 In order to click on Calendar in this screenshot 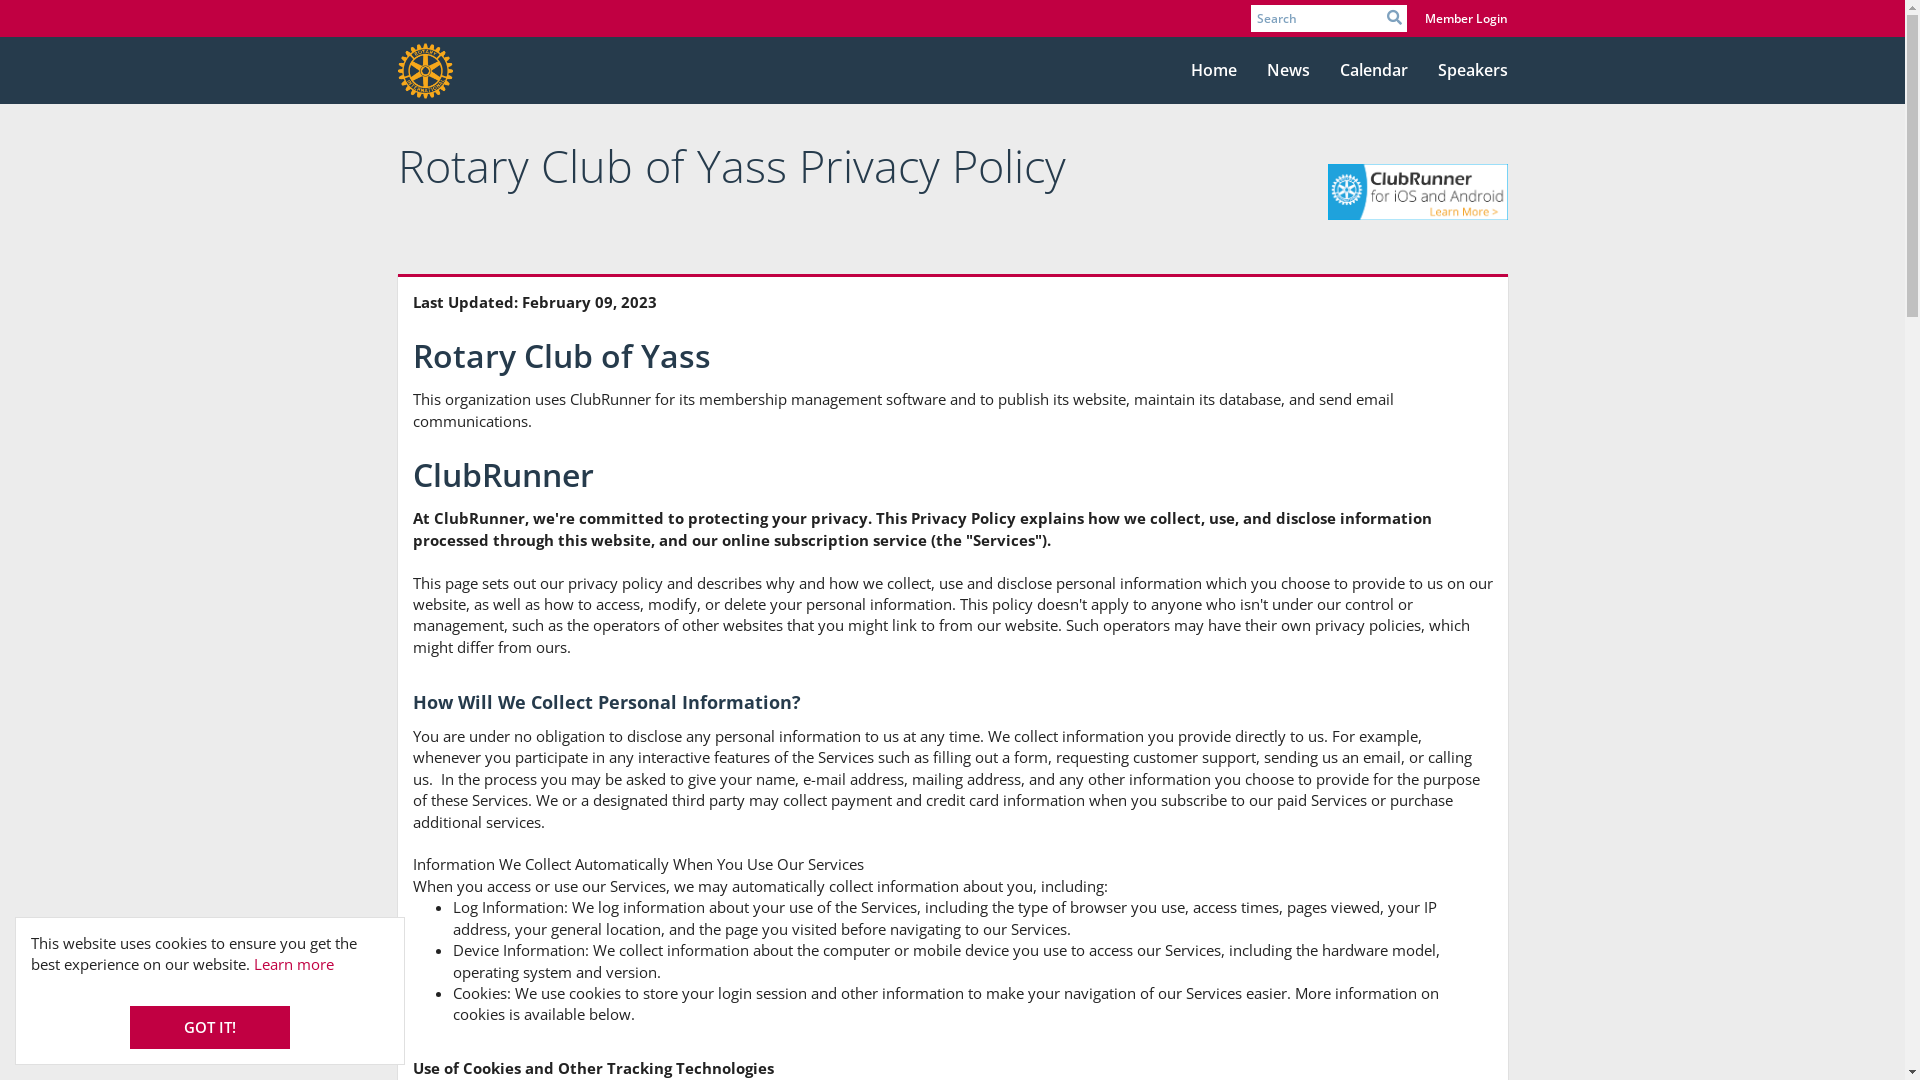, I will do `click(1373, 71)`.